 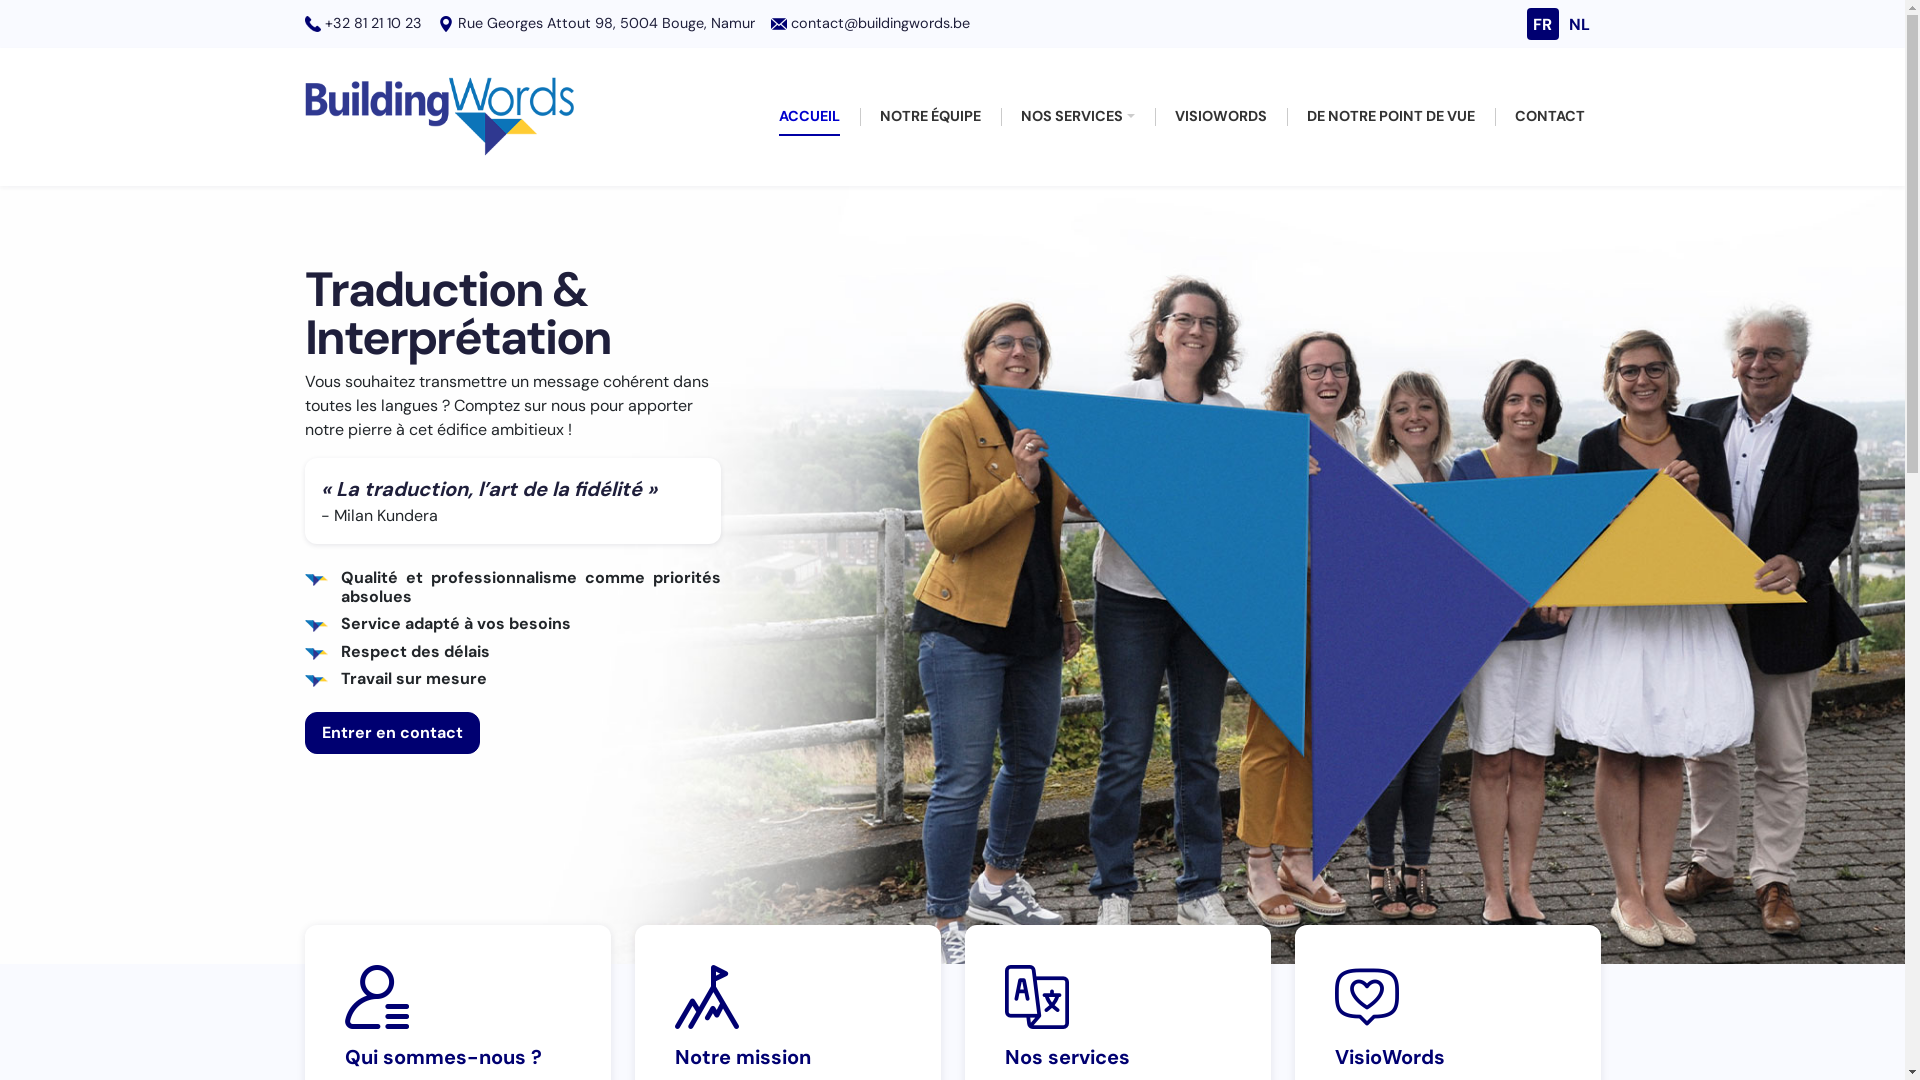 I want to click on Entrer en contact, so click(x=392, y=733).